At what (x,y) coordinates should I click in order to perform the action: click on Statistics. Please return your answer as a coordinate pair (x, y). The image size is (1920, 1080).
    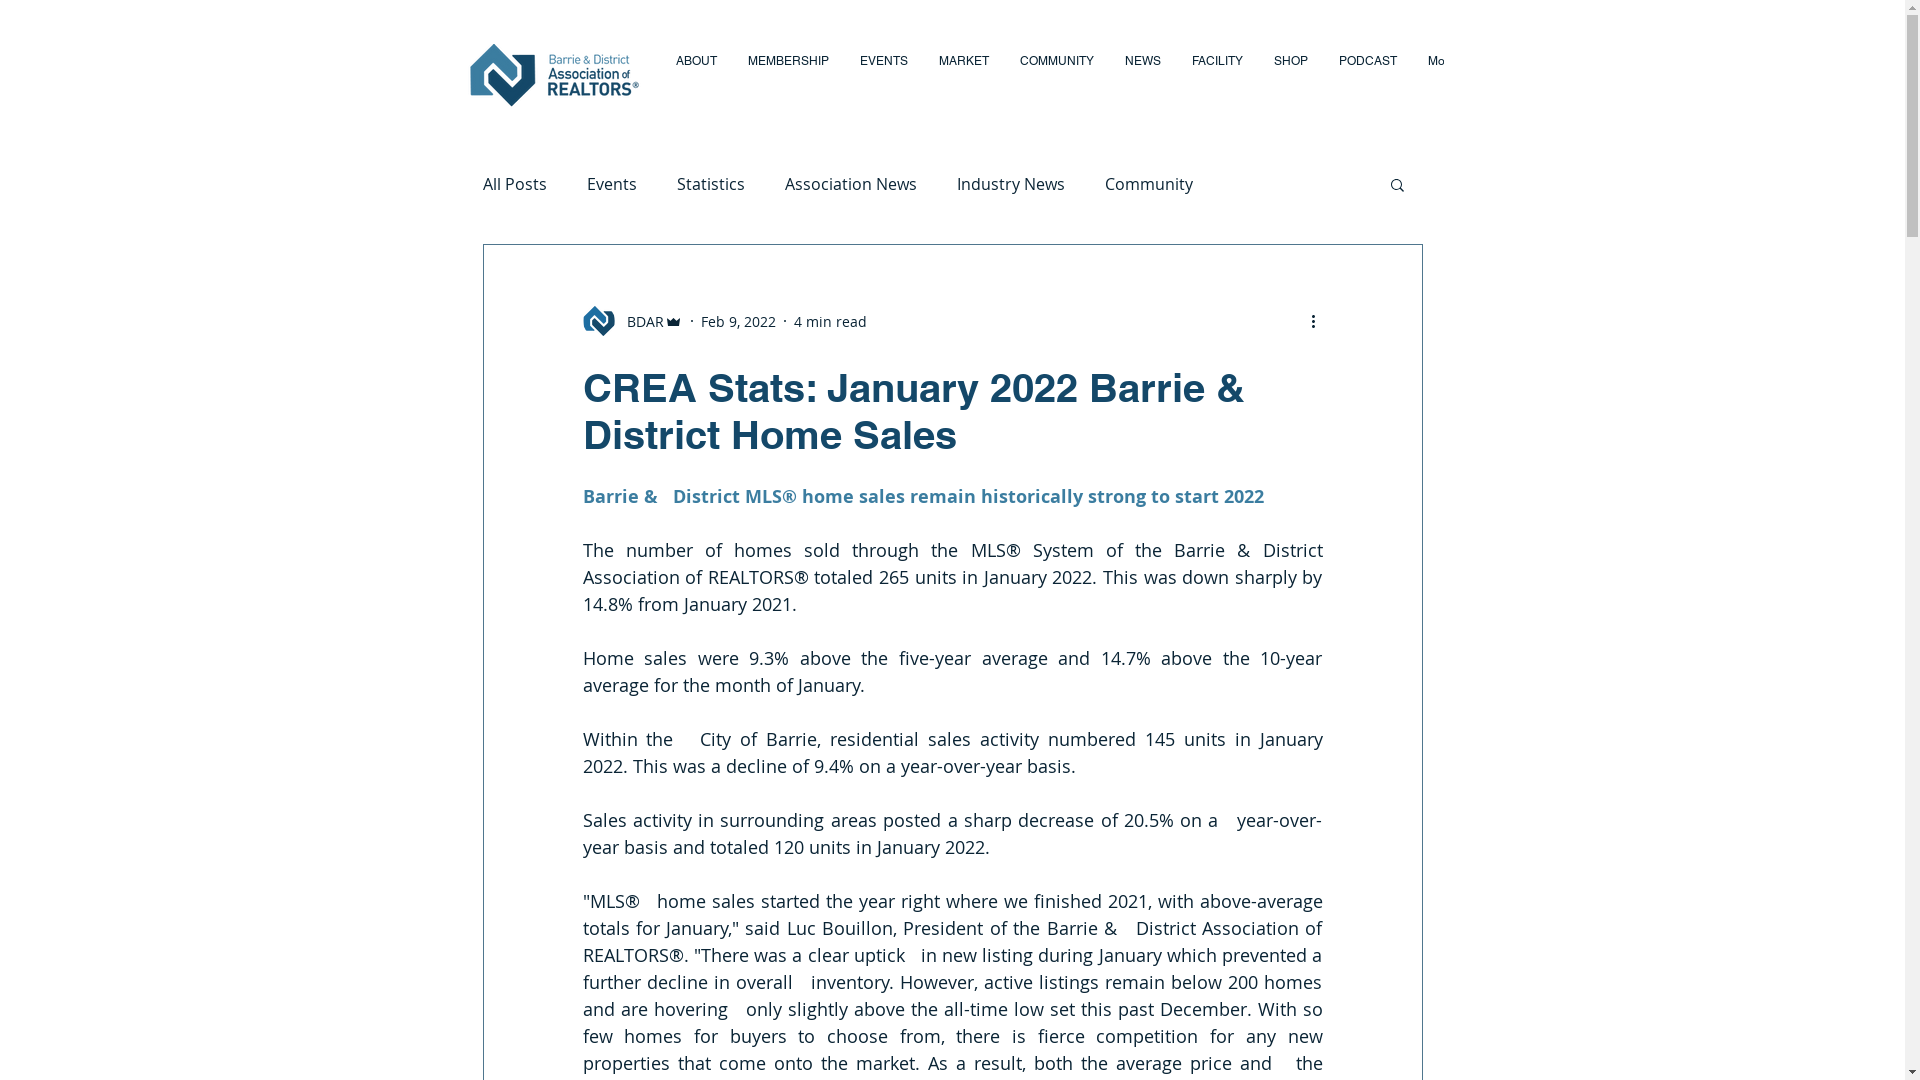
    Looking at the image, I should click on (710, 184).